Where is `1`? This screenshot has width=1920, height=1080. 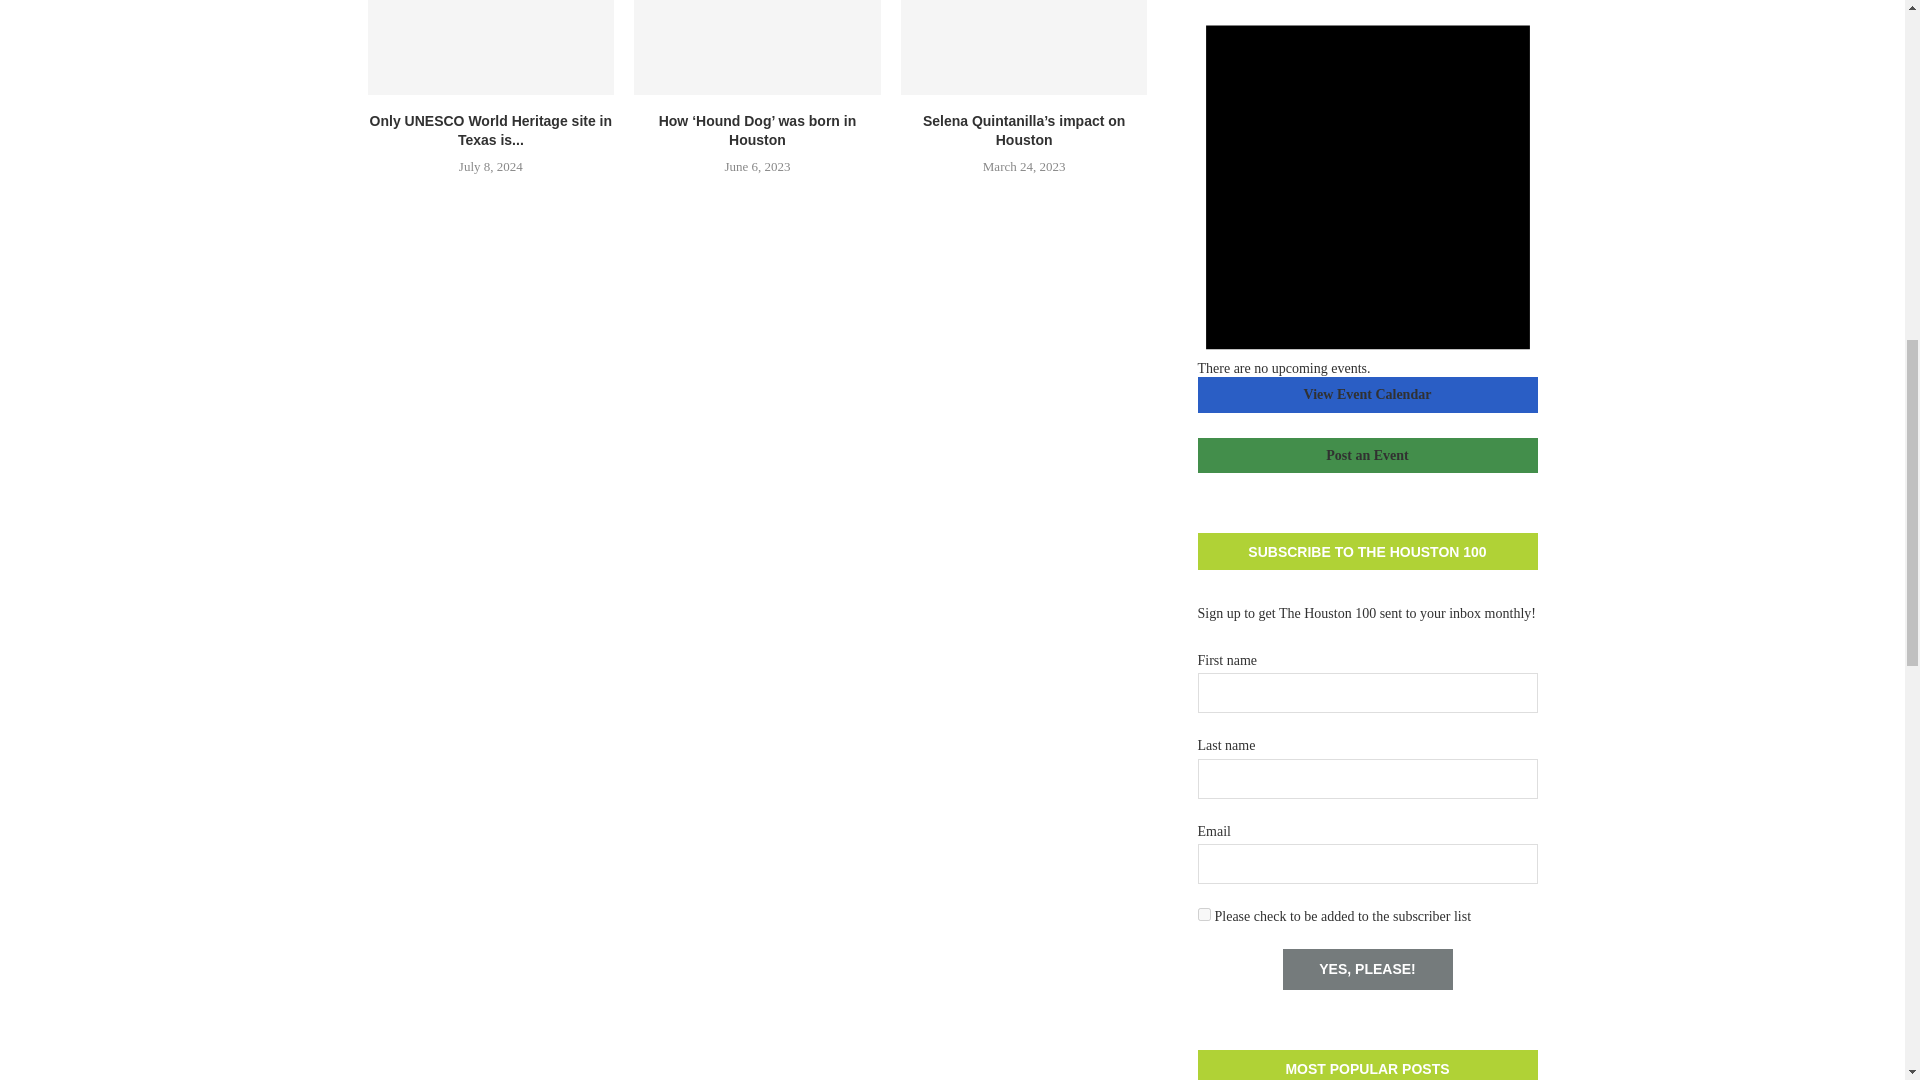 1 is located at coordinates (1204, 914).